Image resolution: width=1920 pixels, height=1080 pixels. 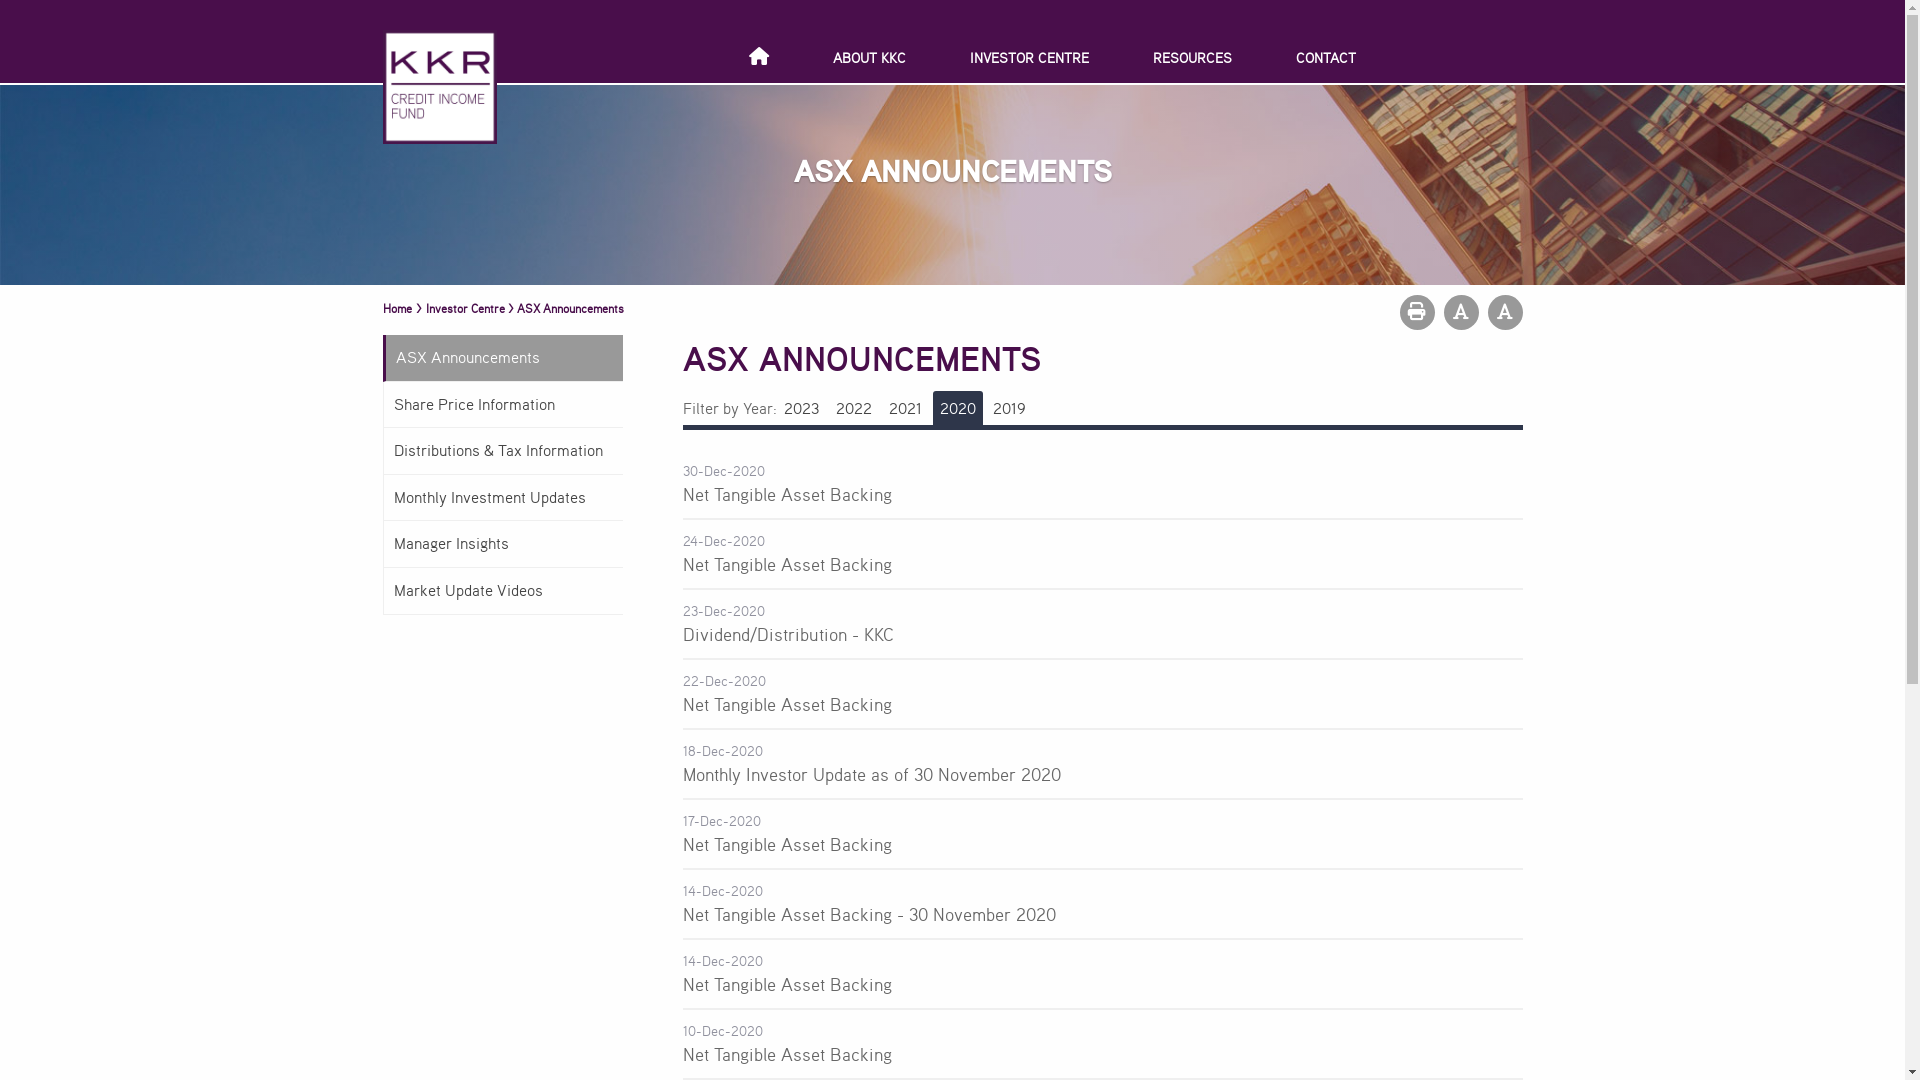 I want to click on ASX Announcements, so click(x=502, y=358).